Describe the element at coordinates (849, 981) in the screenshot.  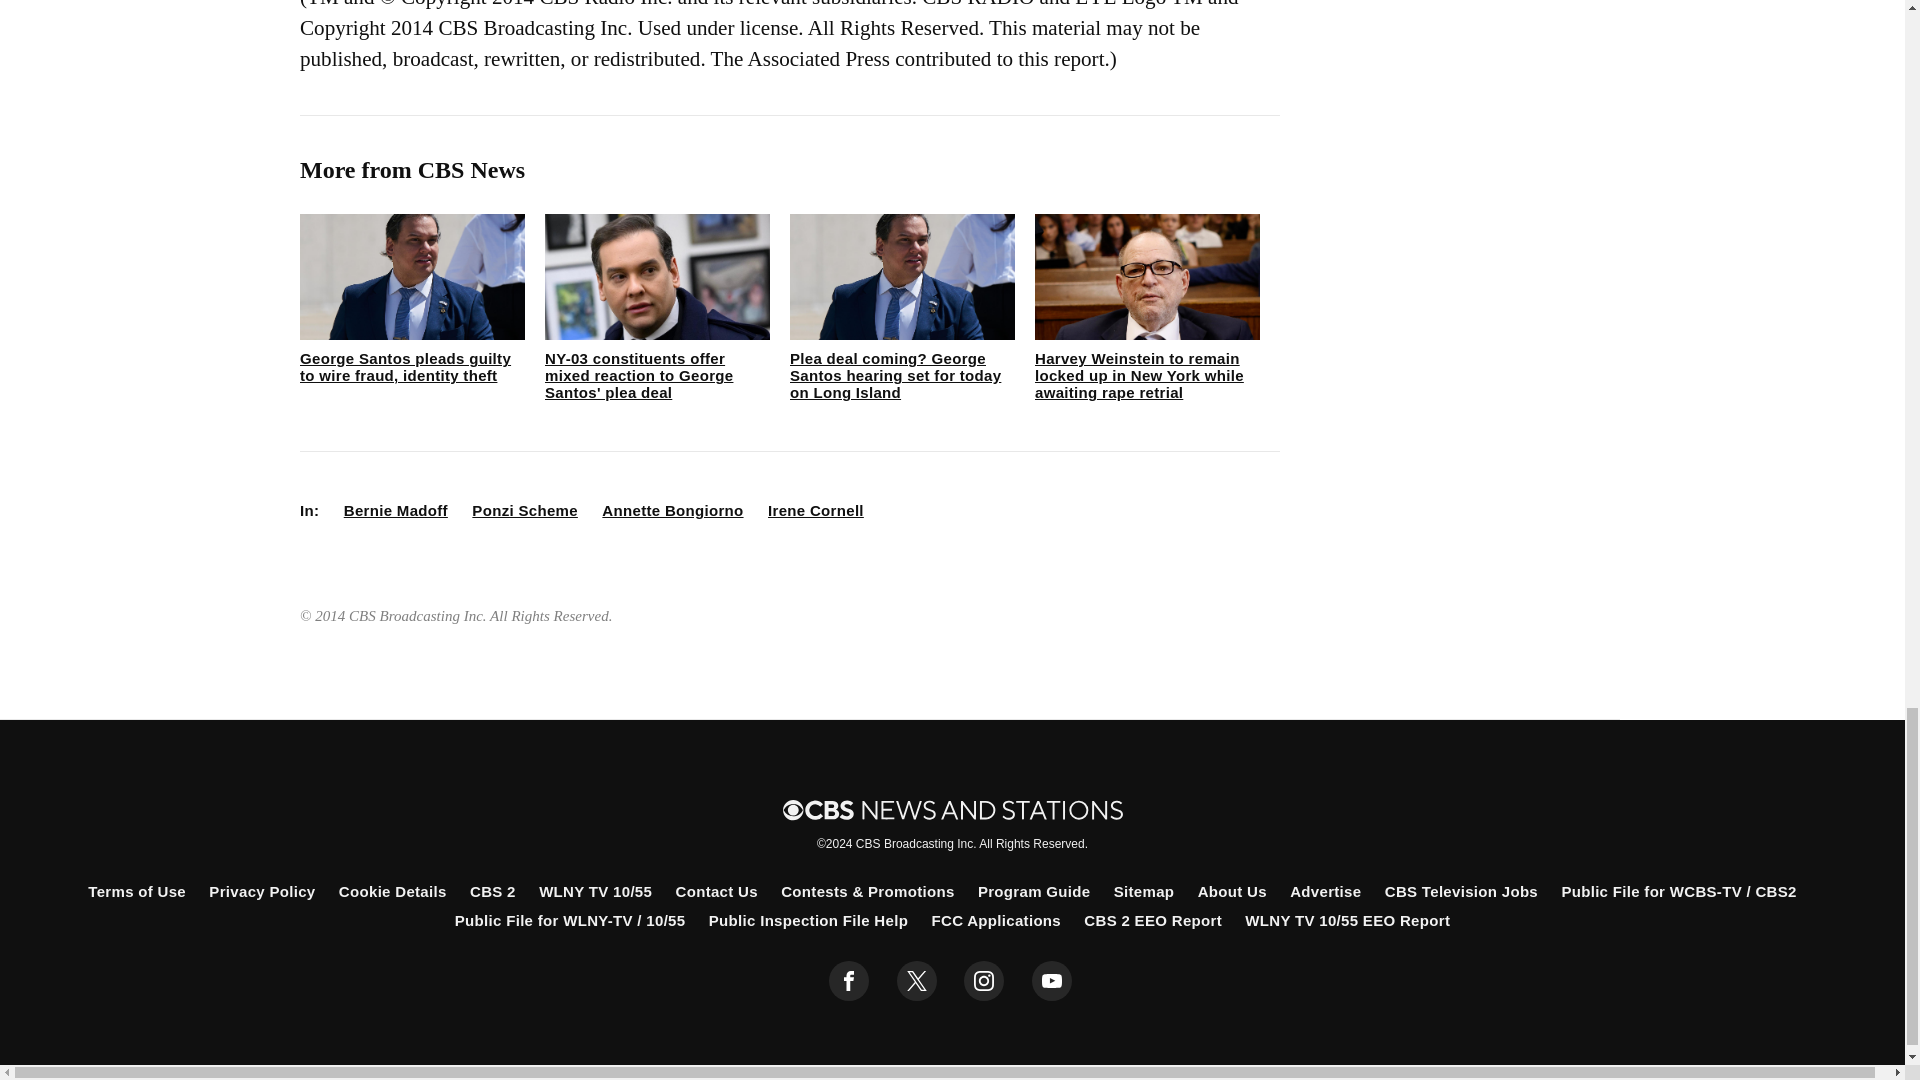
I see `facebook` at that location.